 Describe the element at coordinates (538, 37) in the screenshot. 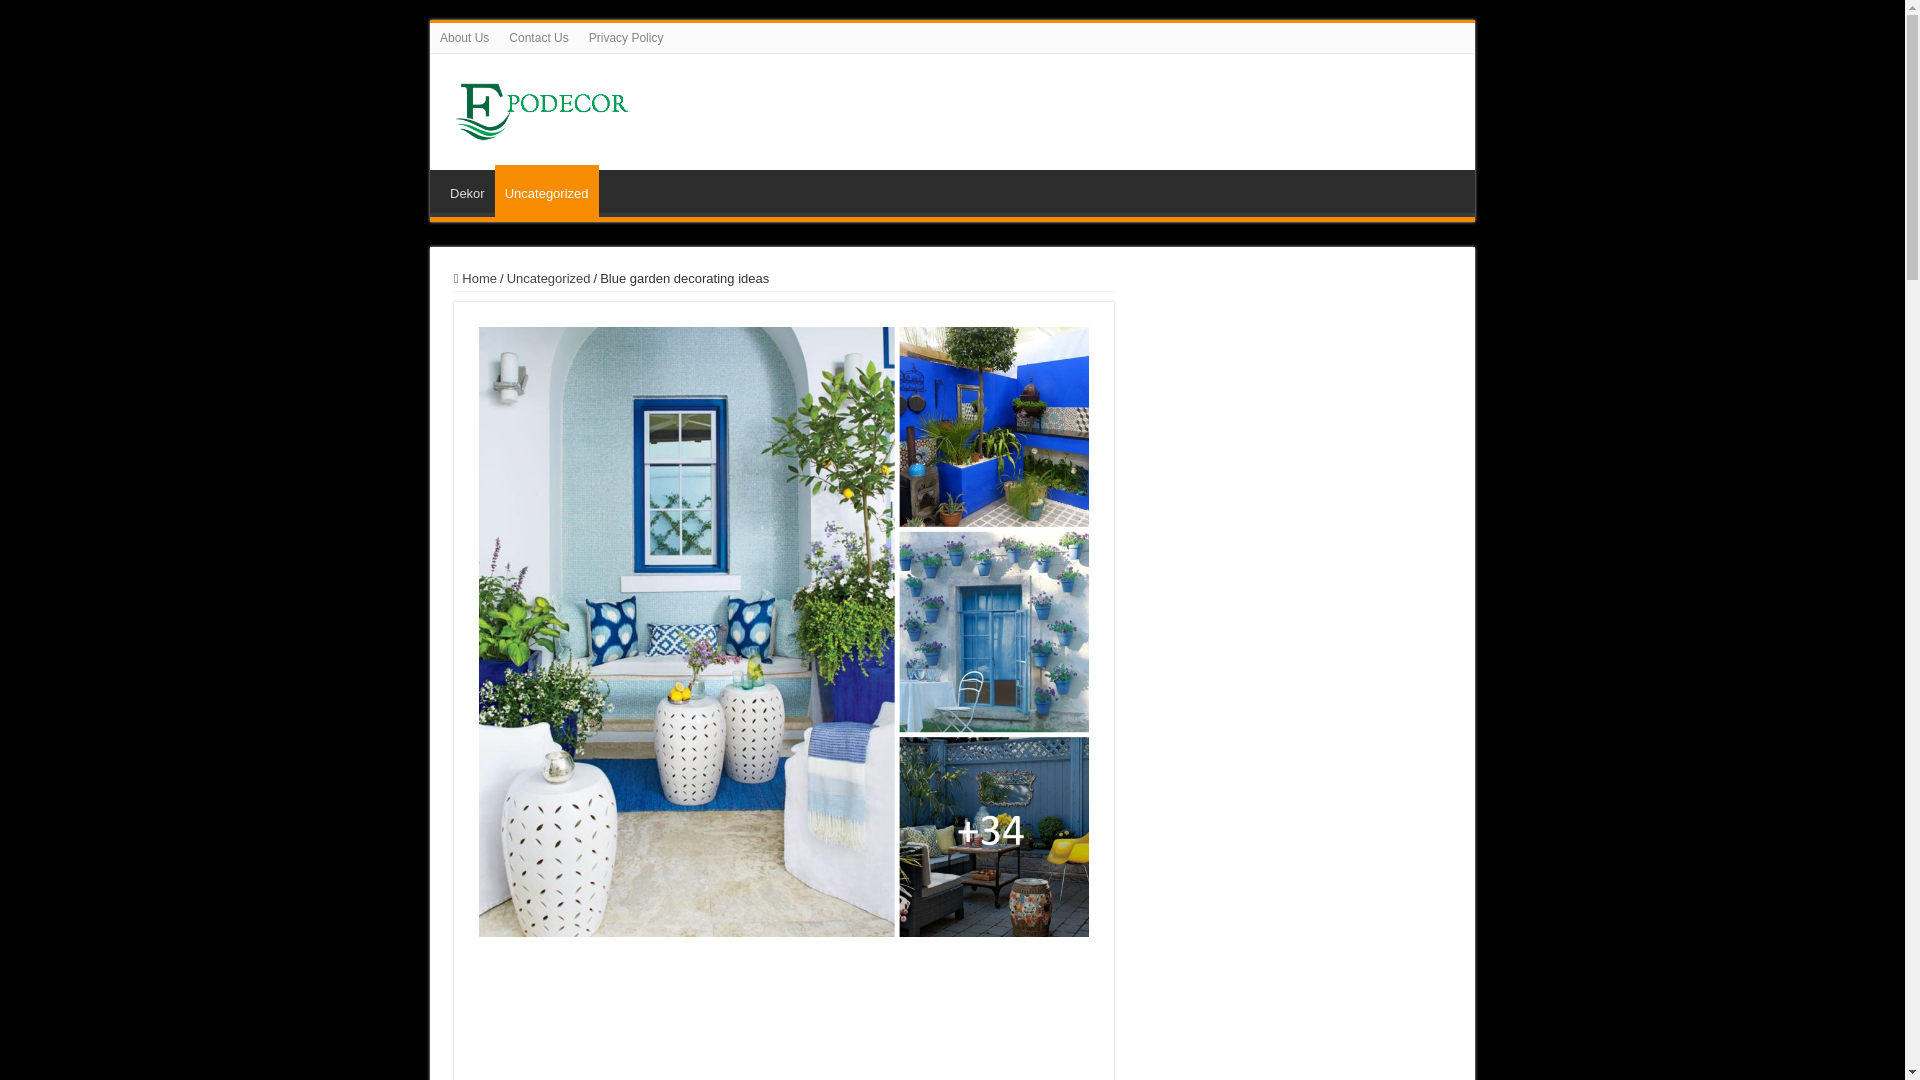

I see `Contact Us` at that location.